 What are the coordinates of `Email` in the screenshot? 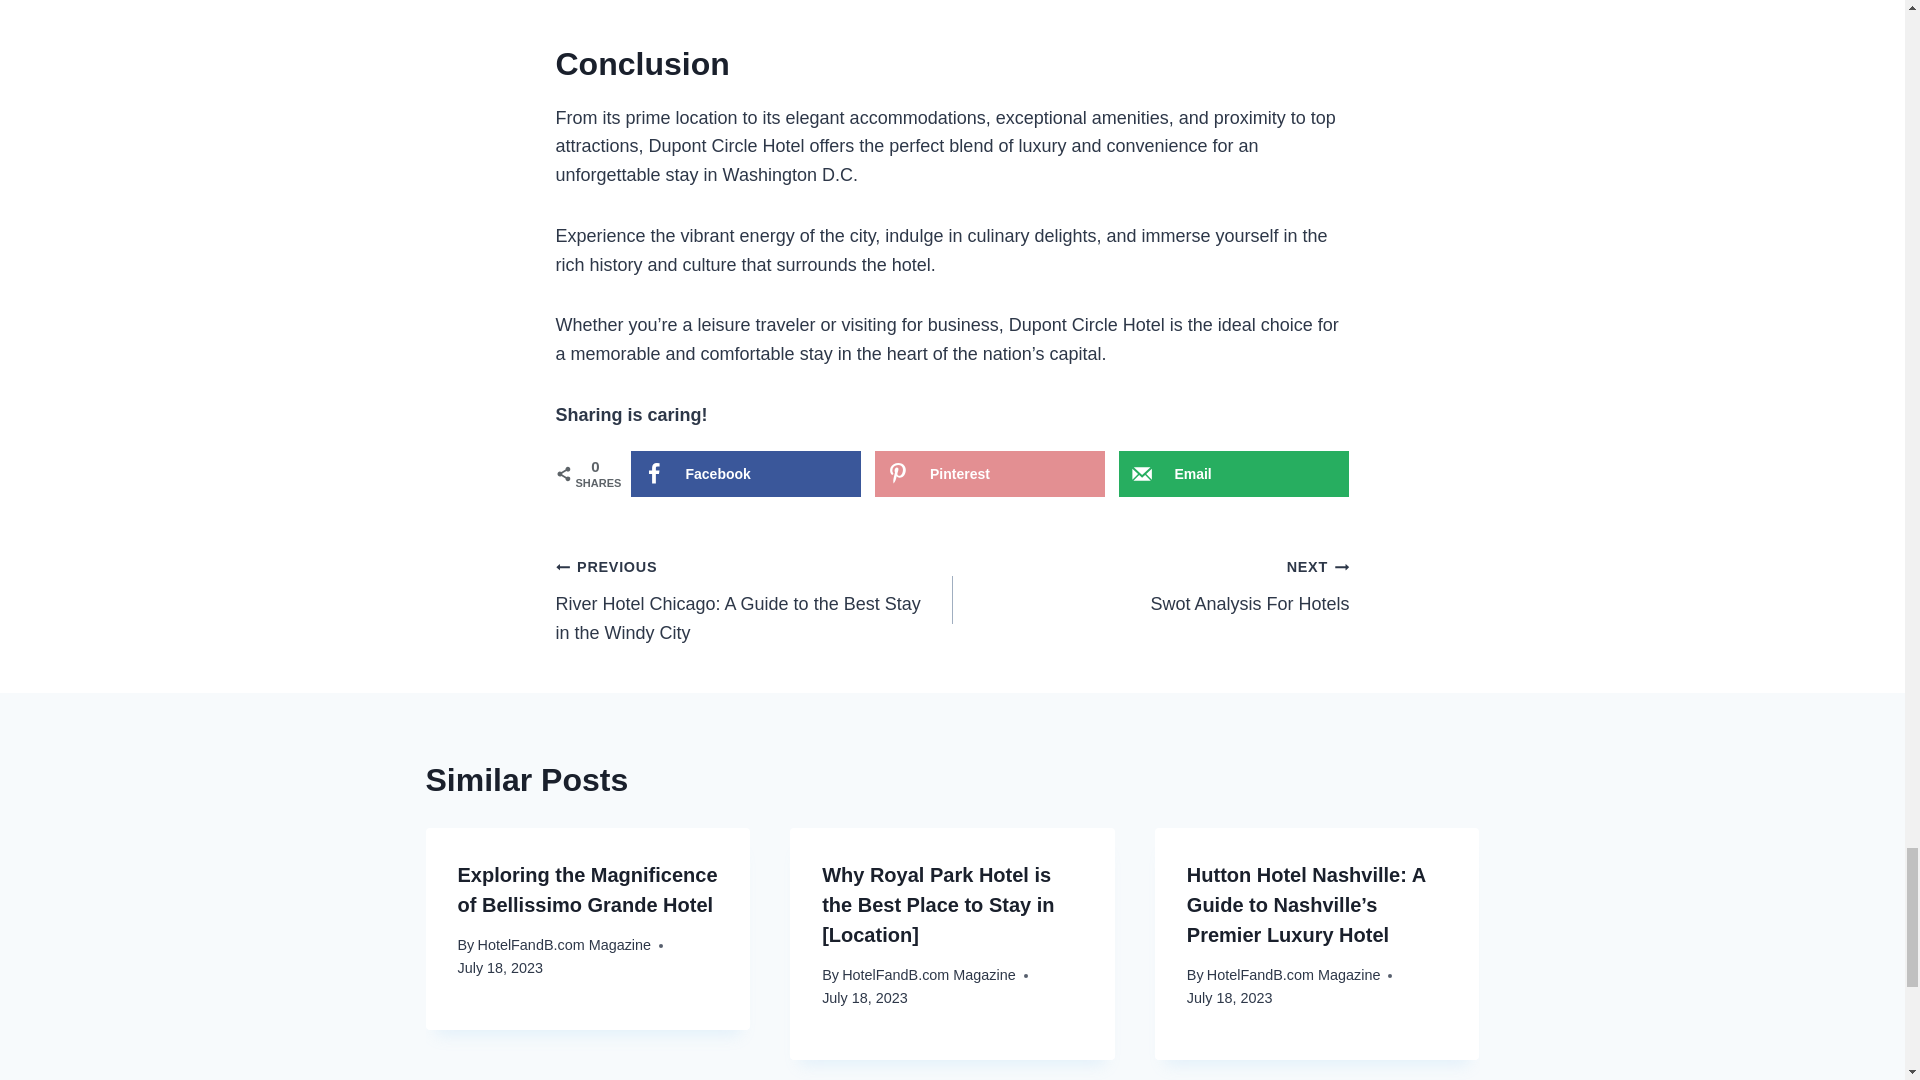 It's located at (1150, 584).